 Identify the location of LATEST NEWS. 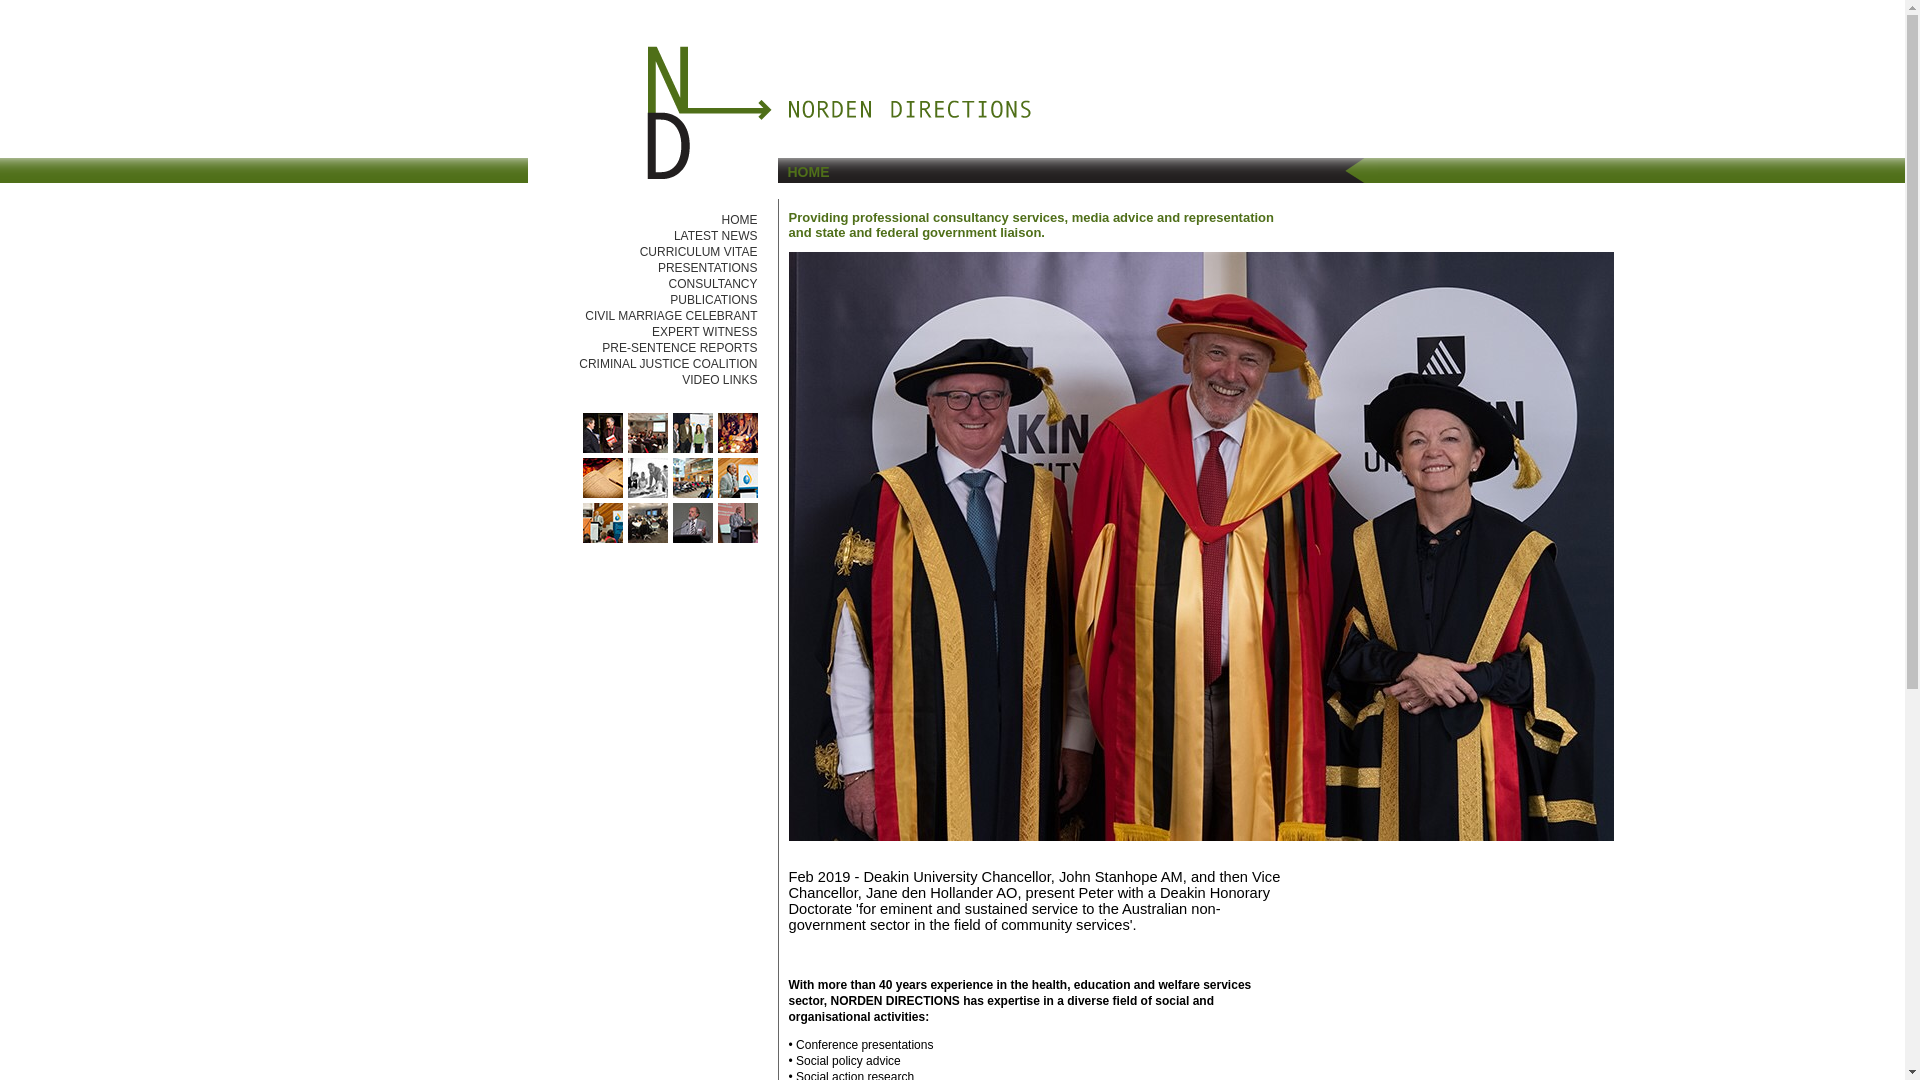
(716, 236).